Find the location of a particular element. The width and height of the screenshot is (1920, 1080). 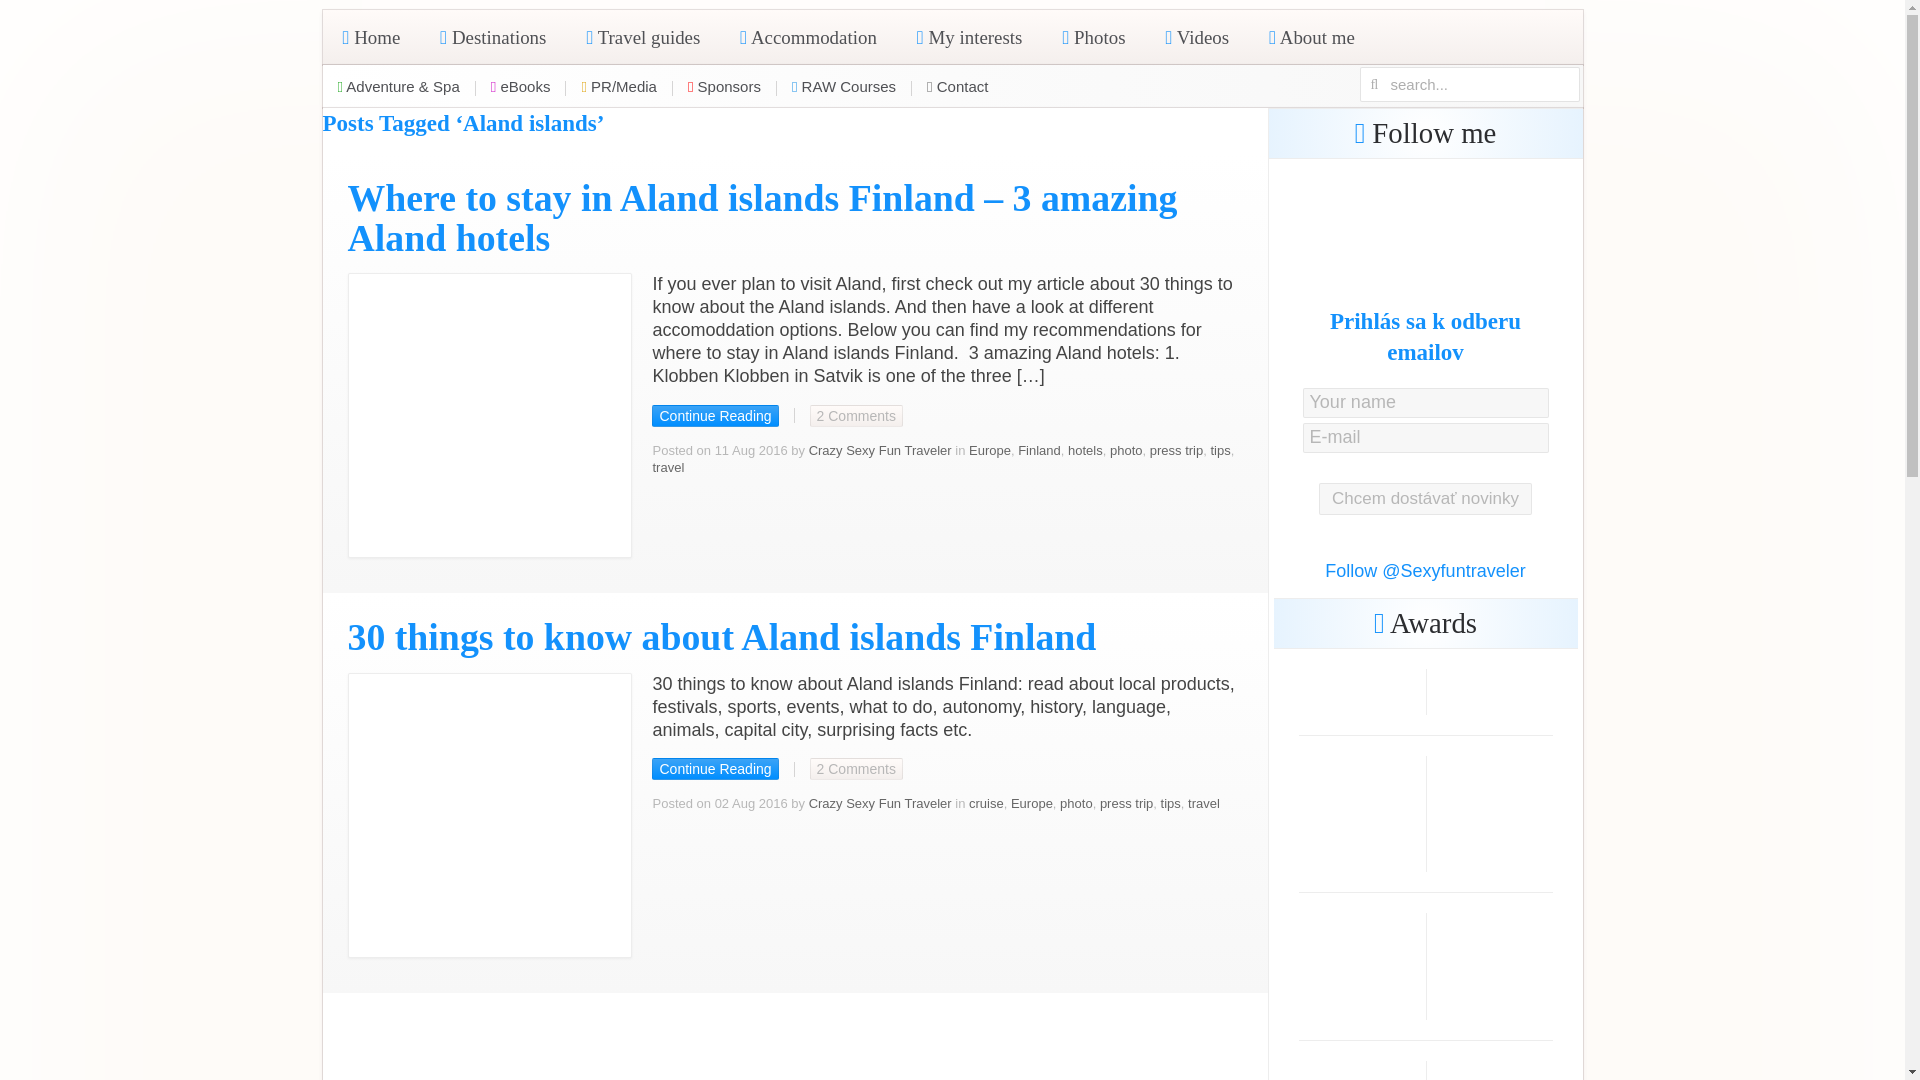

Videos is located at coordinates (1196, 36).